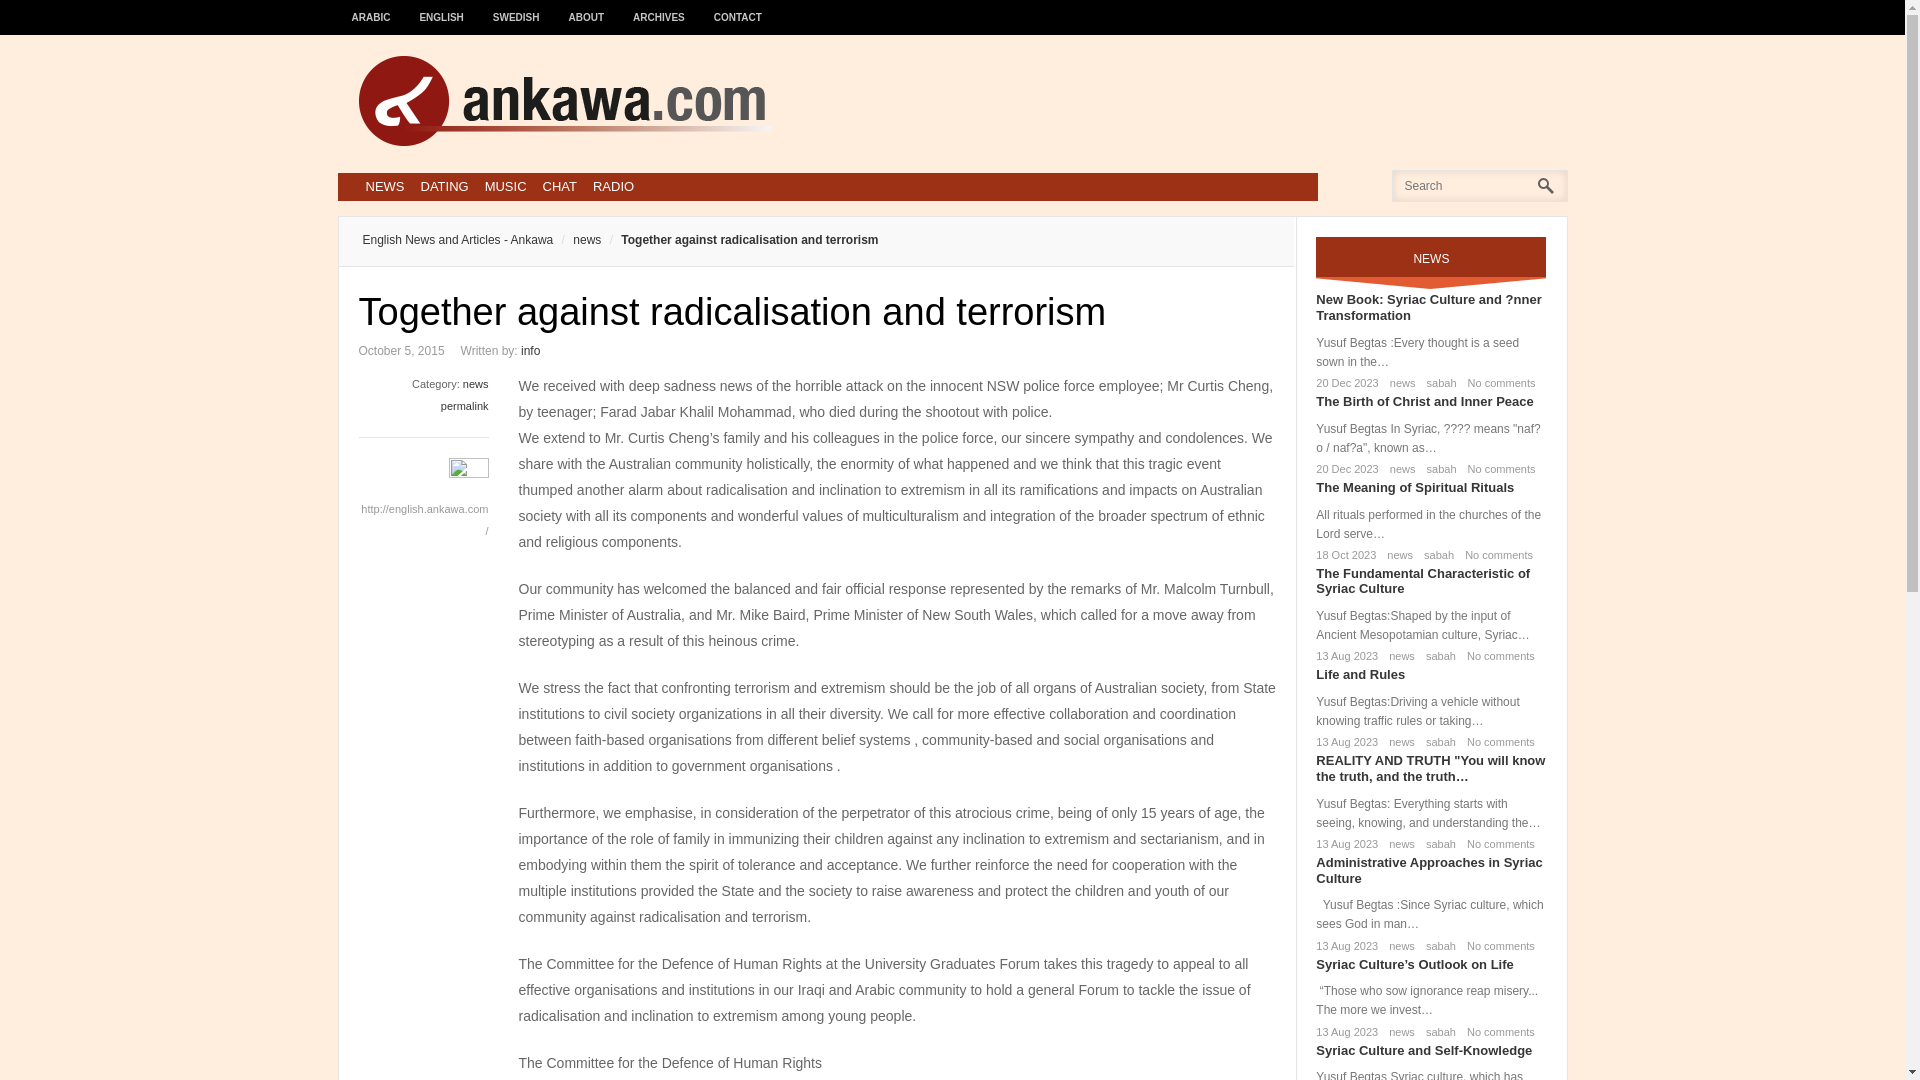 Image resolution: width=1920 pixels, height=1080 pixels. Describe the element at coordinates (1414, 486) in the screenshot. I see `The Meaning of Spiritual Rituals` at that location.